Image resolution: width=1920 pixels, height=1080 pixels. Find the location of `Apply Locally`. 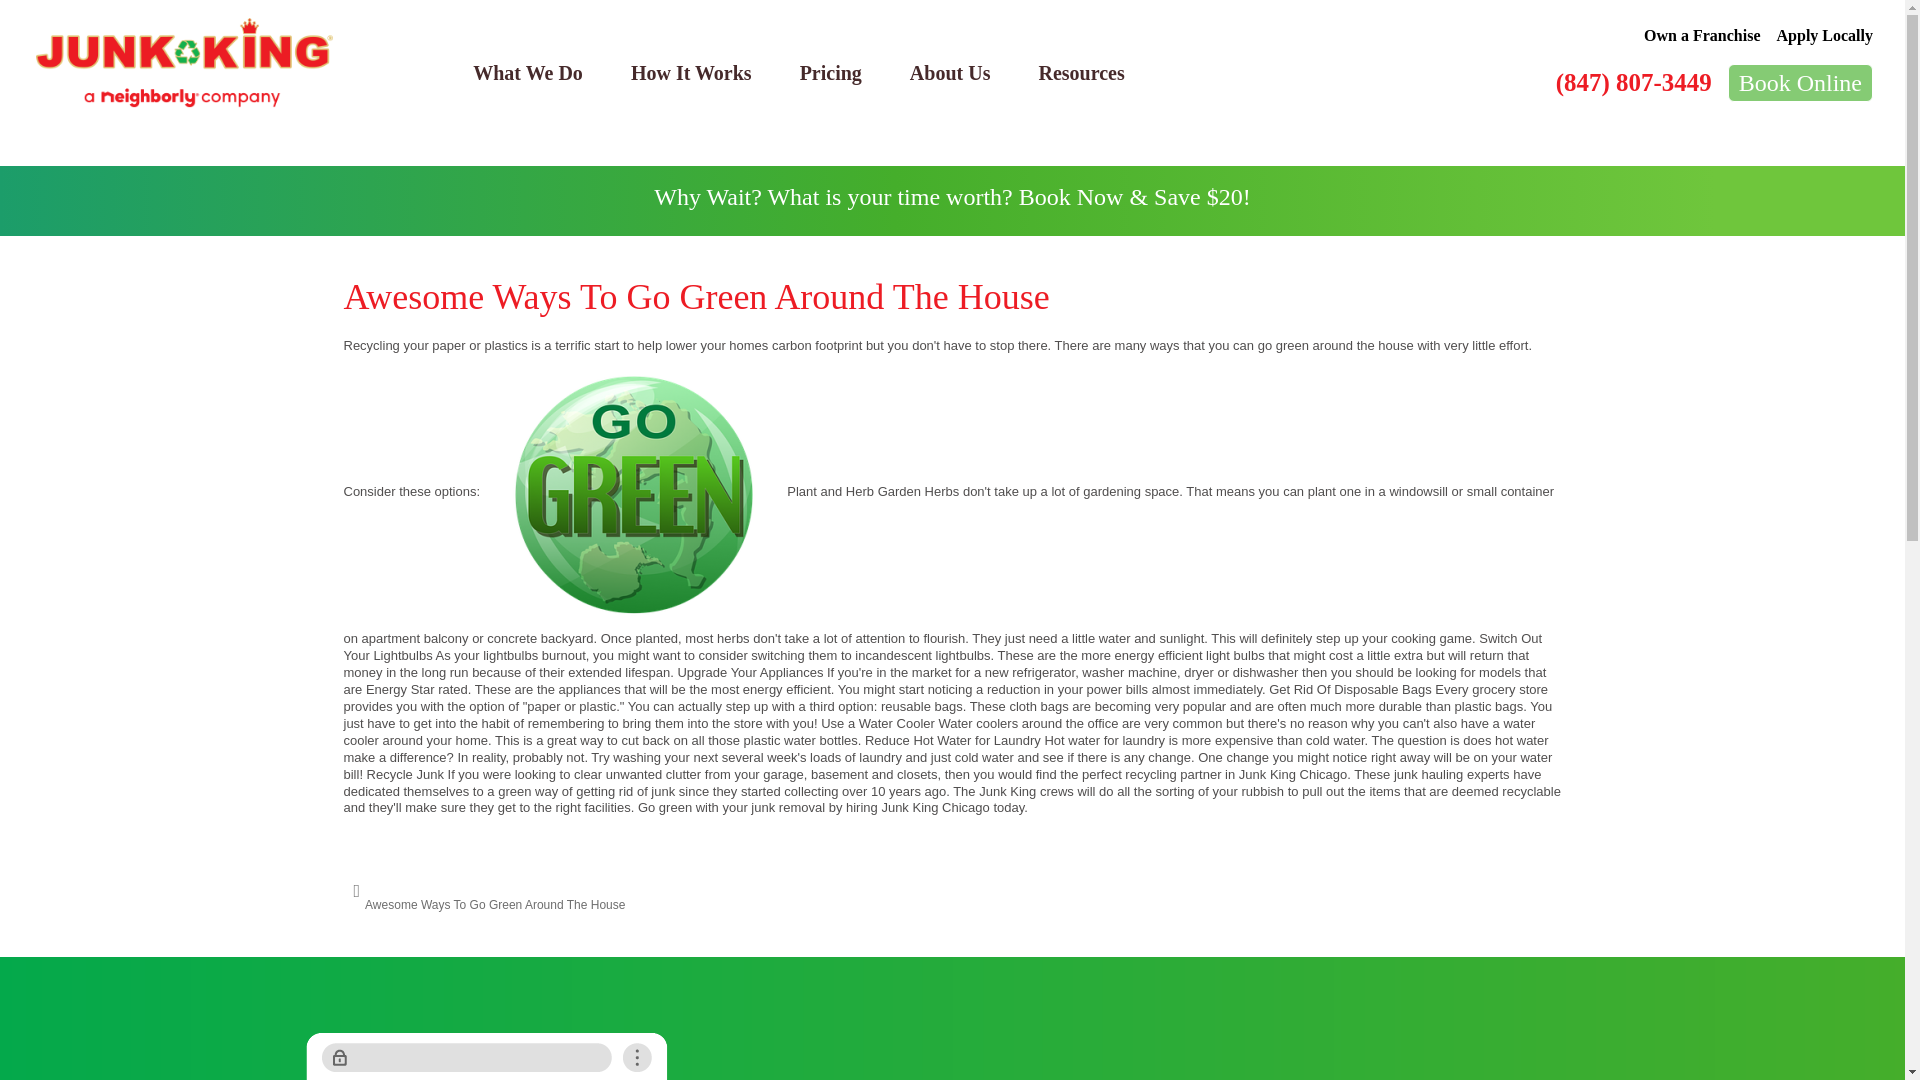

Apply Locally is located at coordinates (1825, 35).